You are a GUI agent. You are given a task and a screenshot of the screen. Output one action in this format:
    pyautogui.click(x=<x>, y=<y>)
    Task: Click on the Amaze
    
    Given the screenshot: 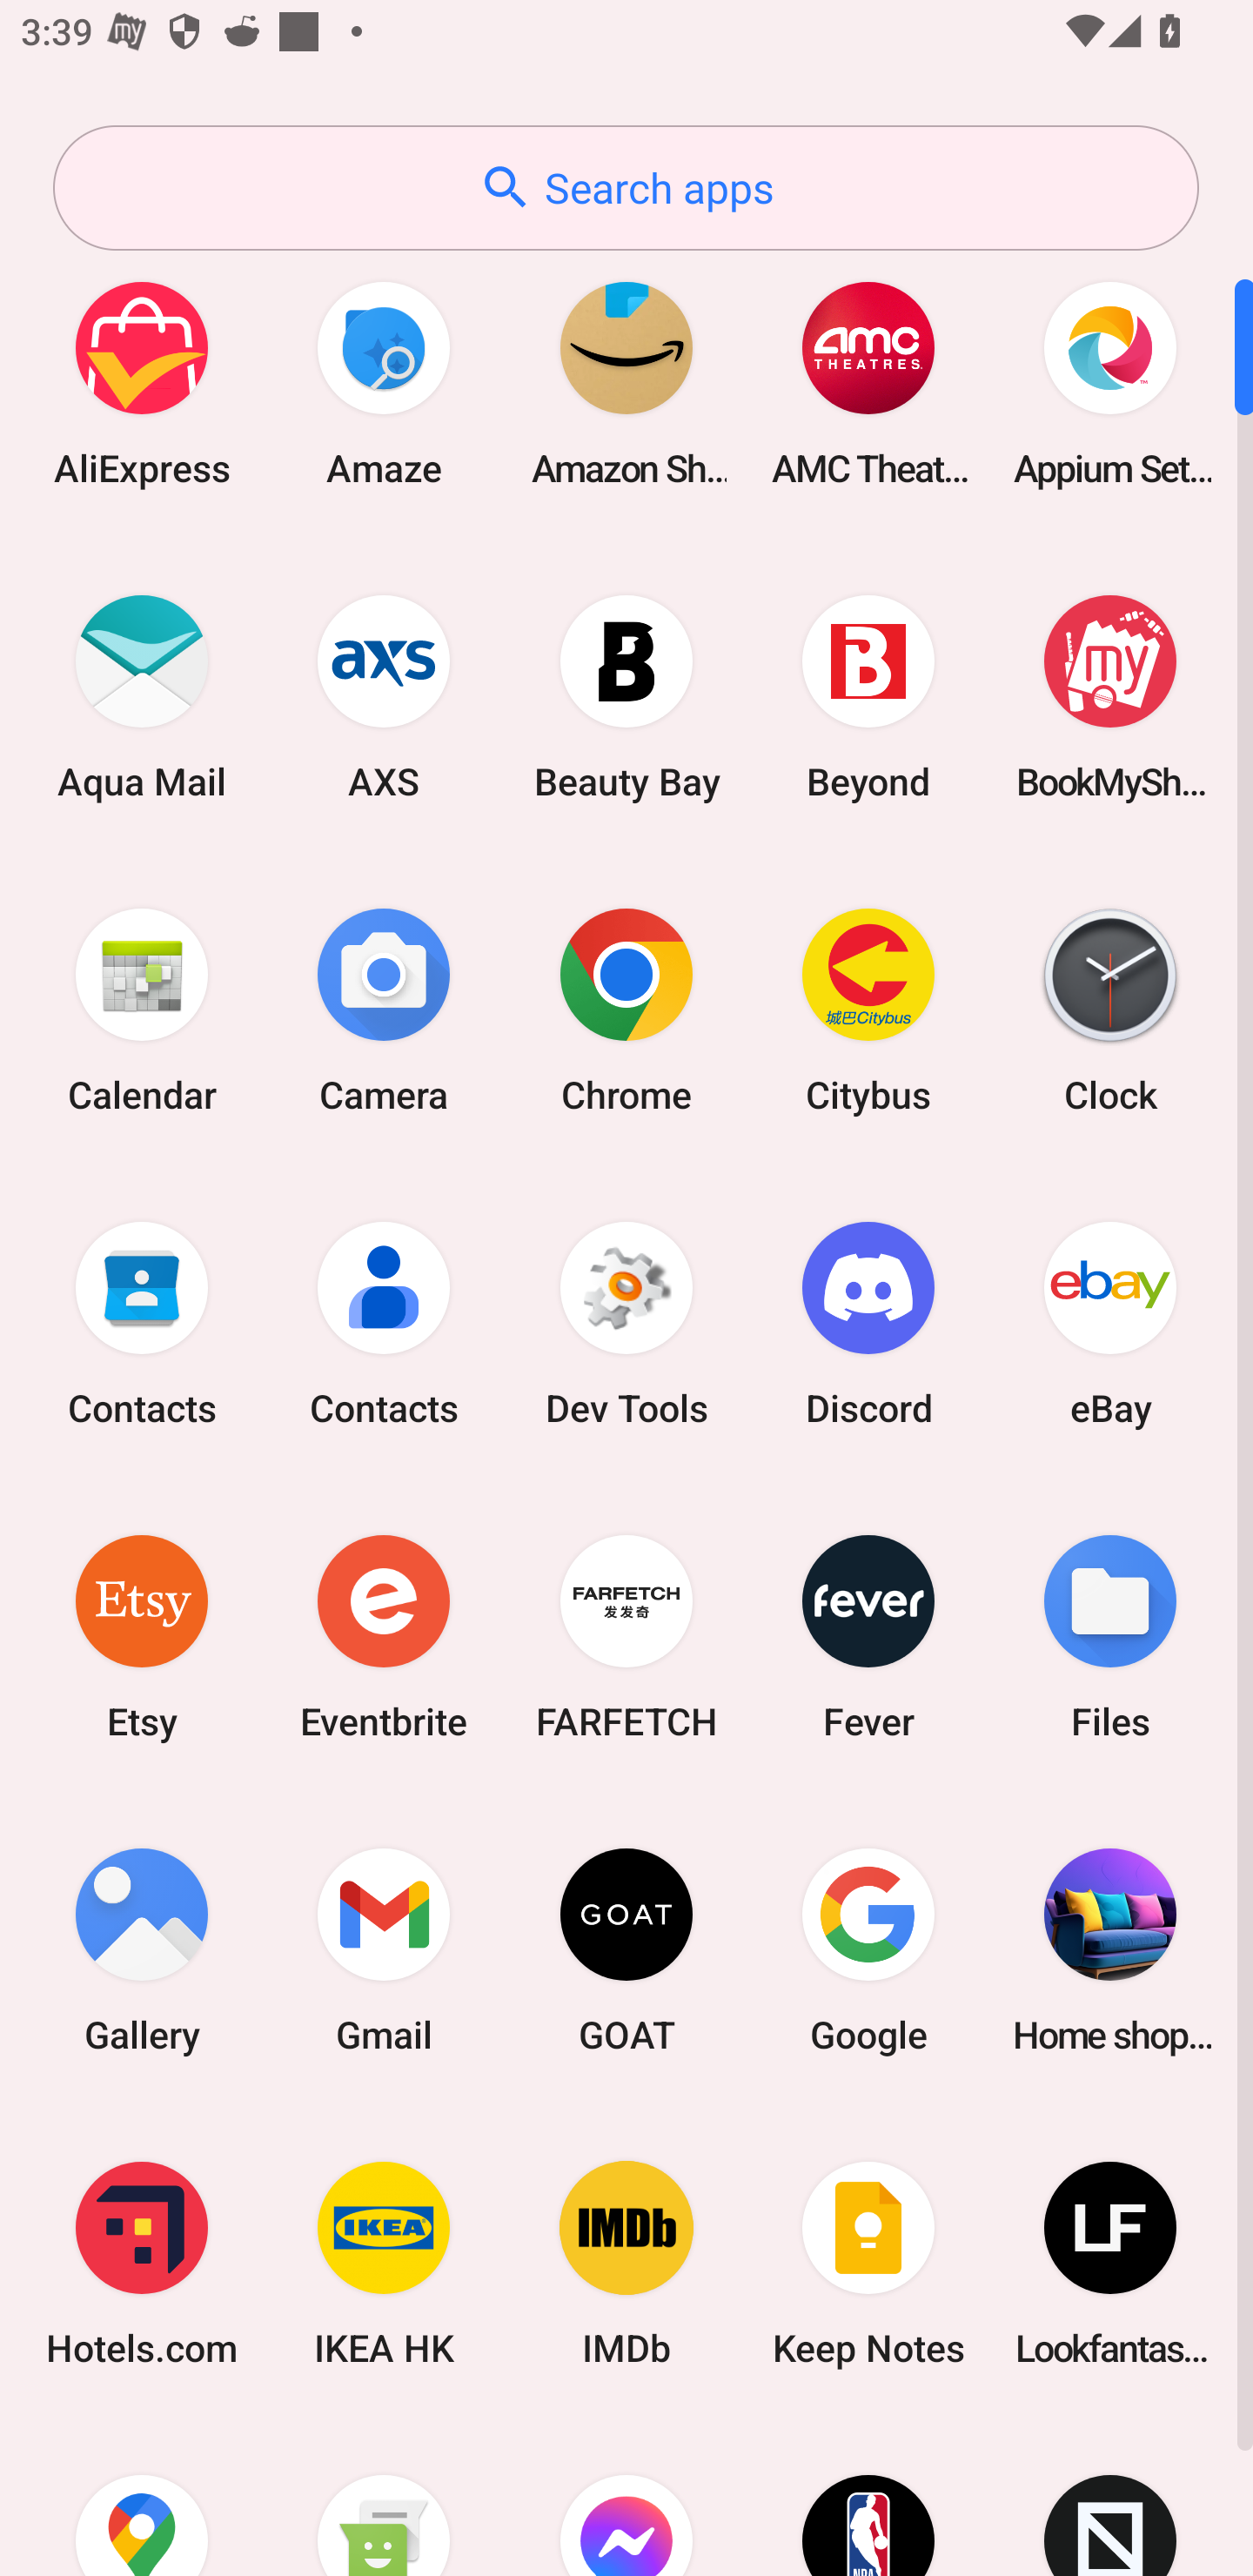 What is the action you would take?
    pyautogui.click(x=384, y=383)
    